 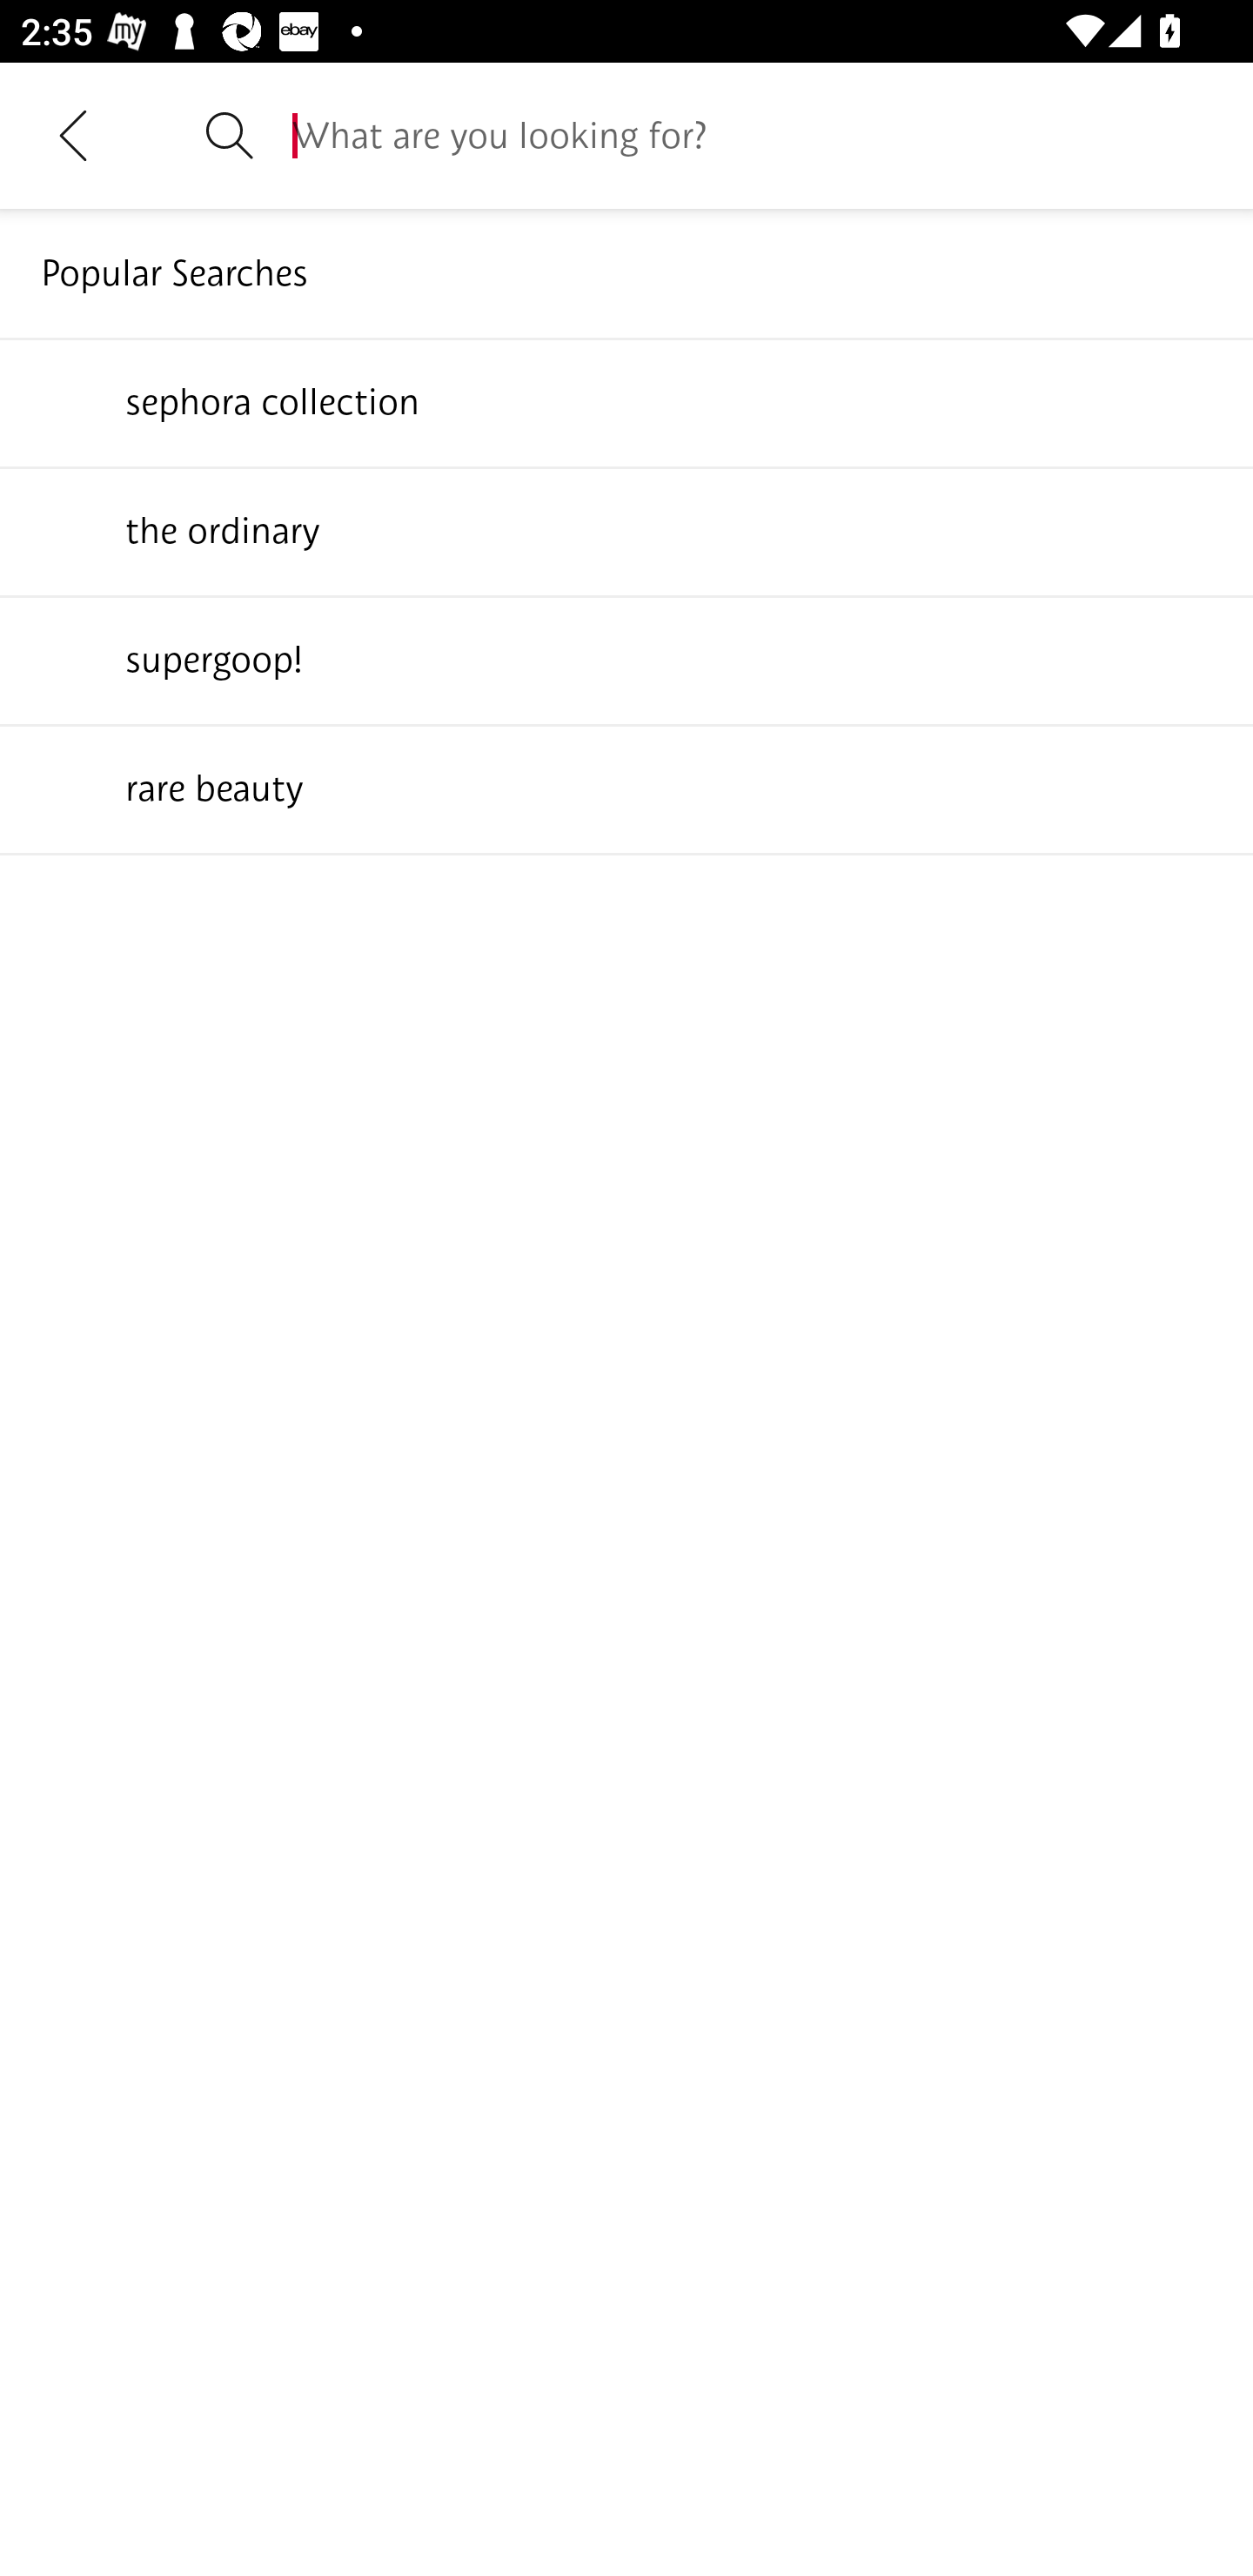 I want to click on rare beauty, so click(x=626, y=788).